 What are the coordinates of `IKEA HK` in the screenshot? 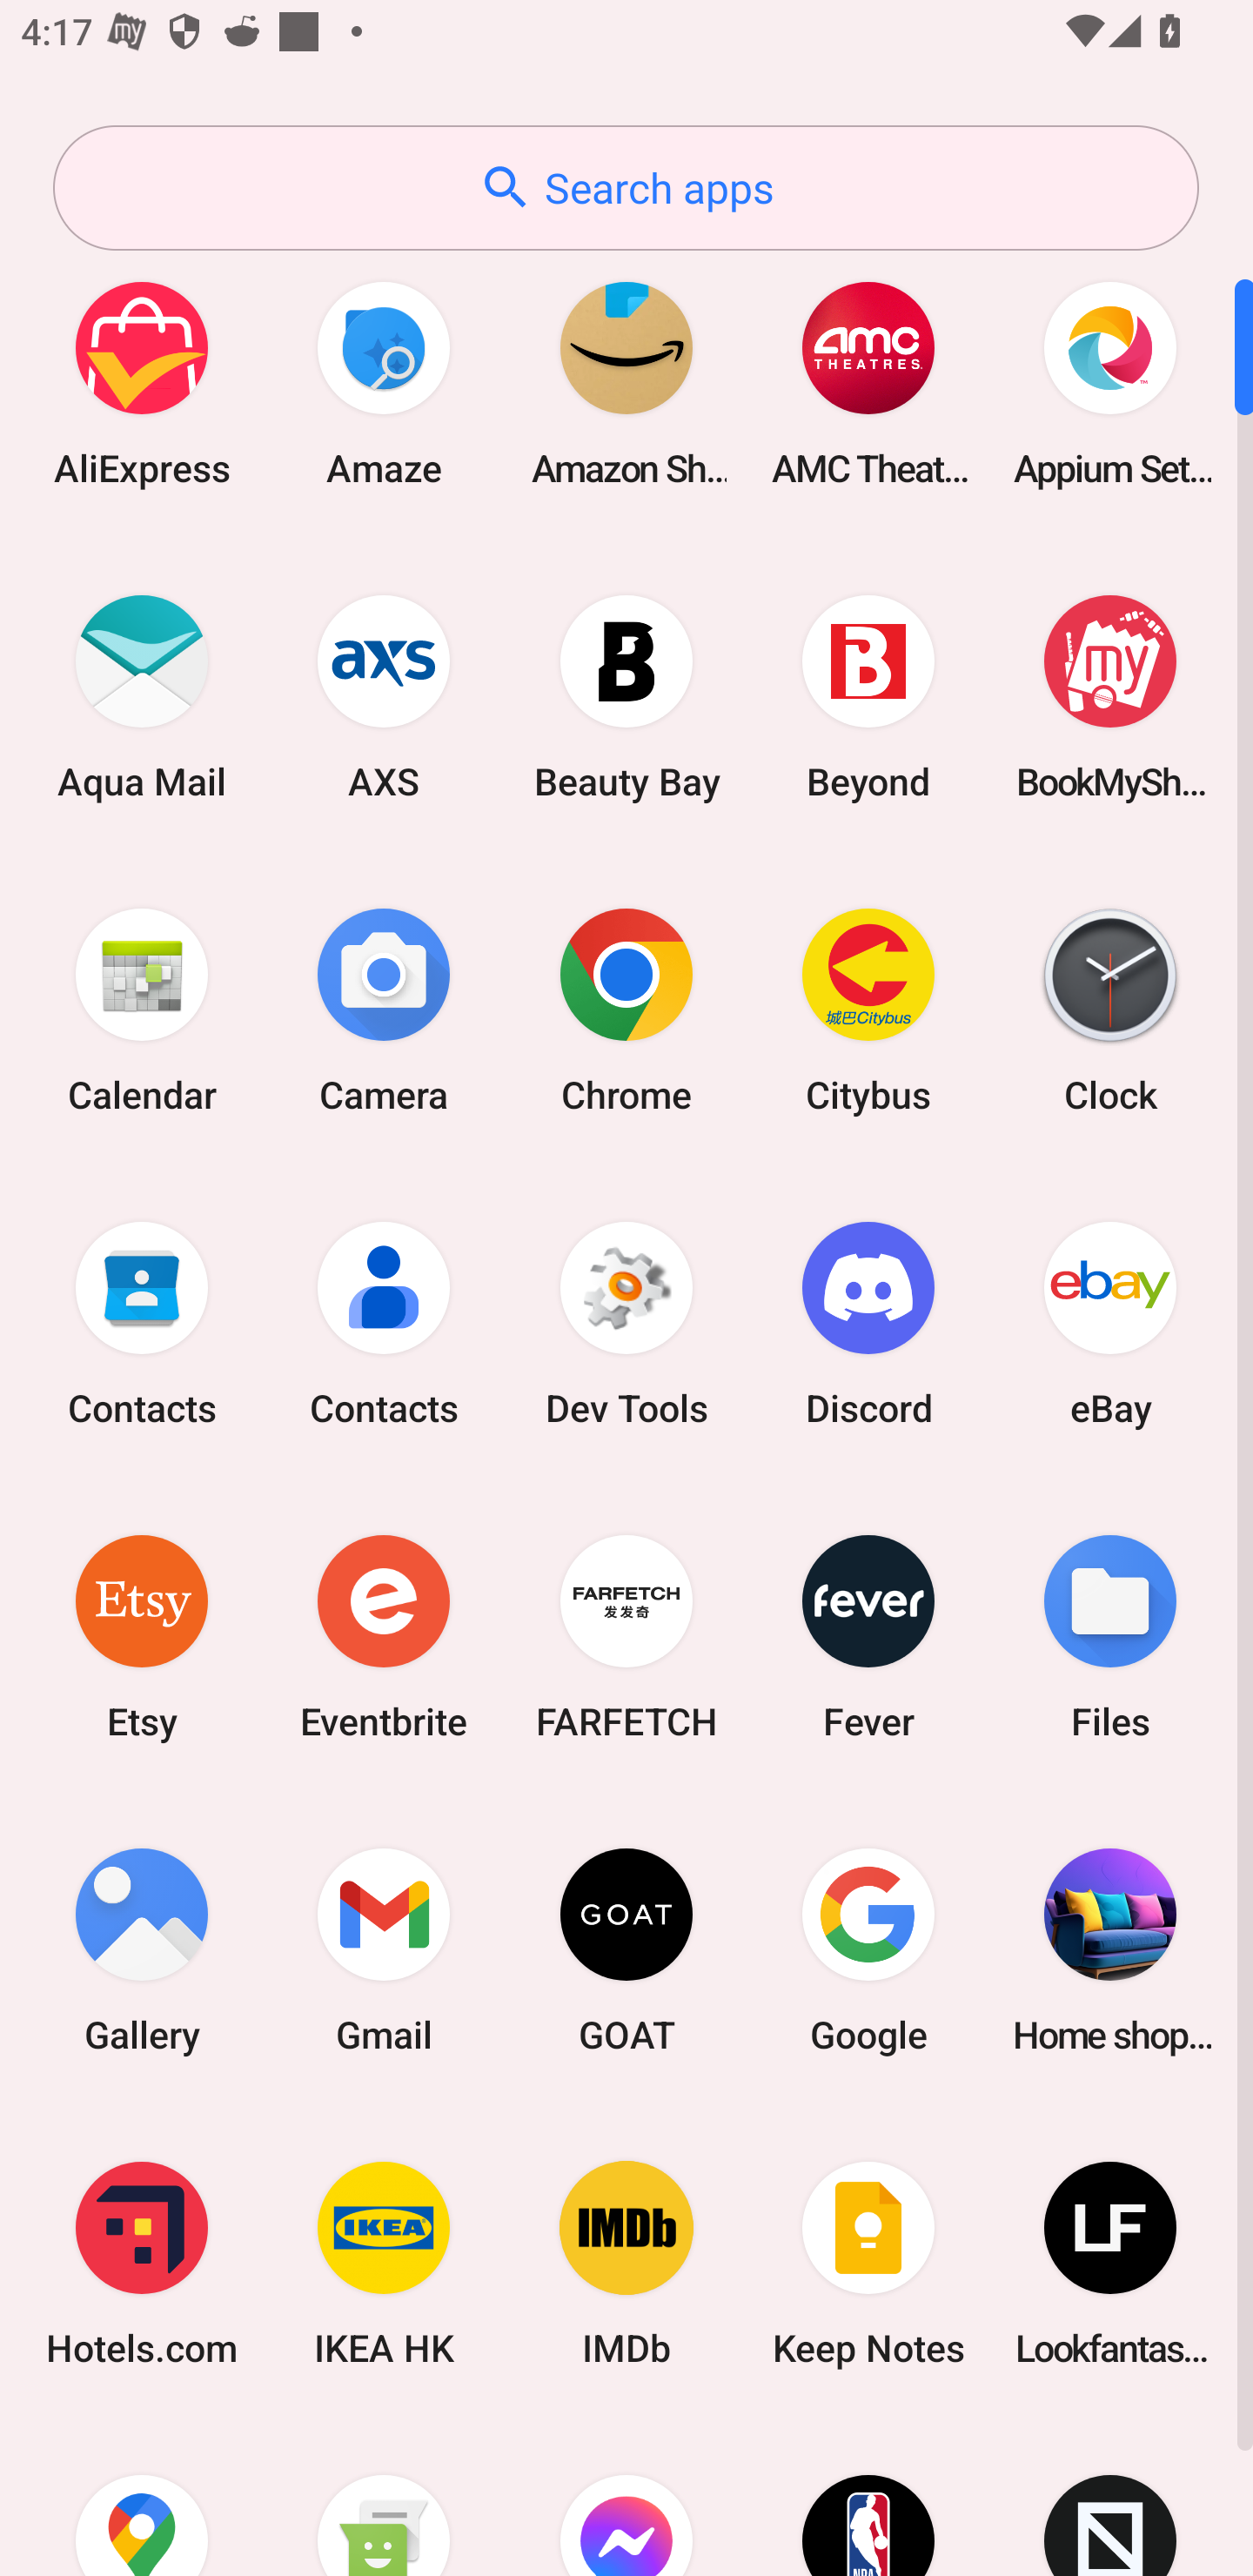 It's located at (384, 2264).